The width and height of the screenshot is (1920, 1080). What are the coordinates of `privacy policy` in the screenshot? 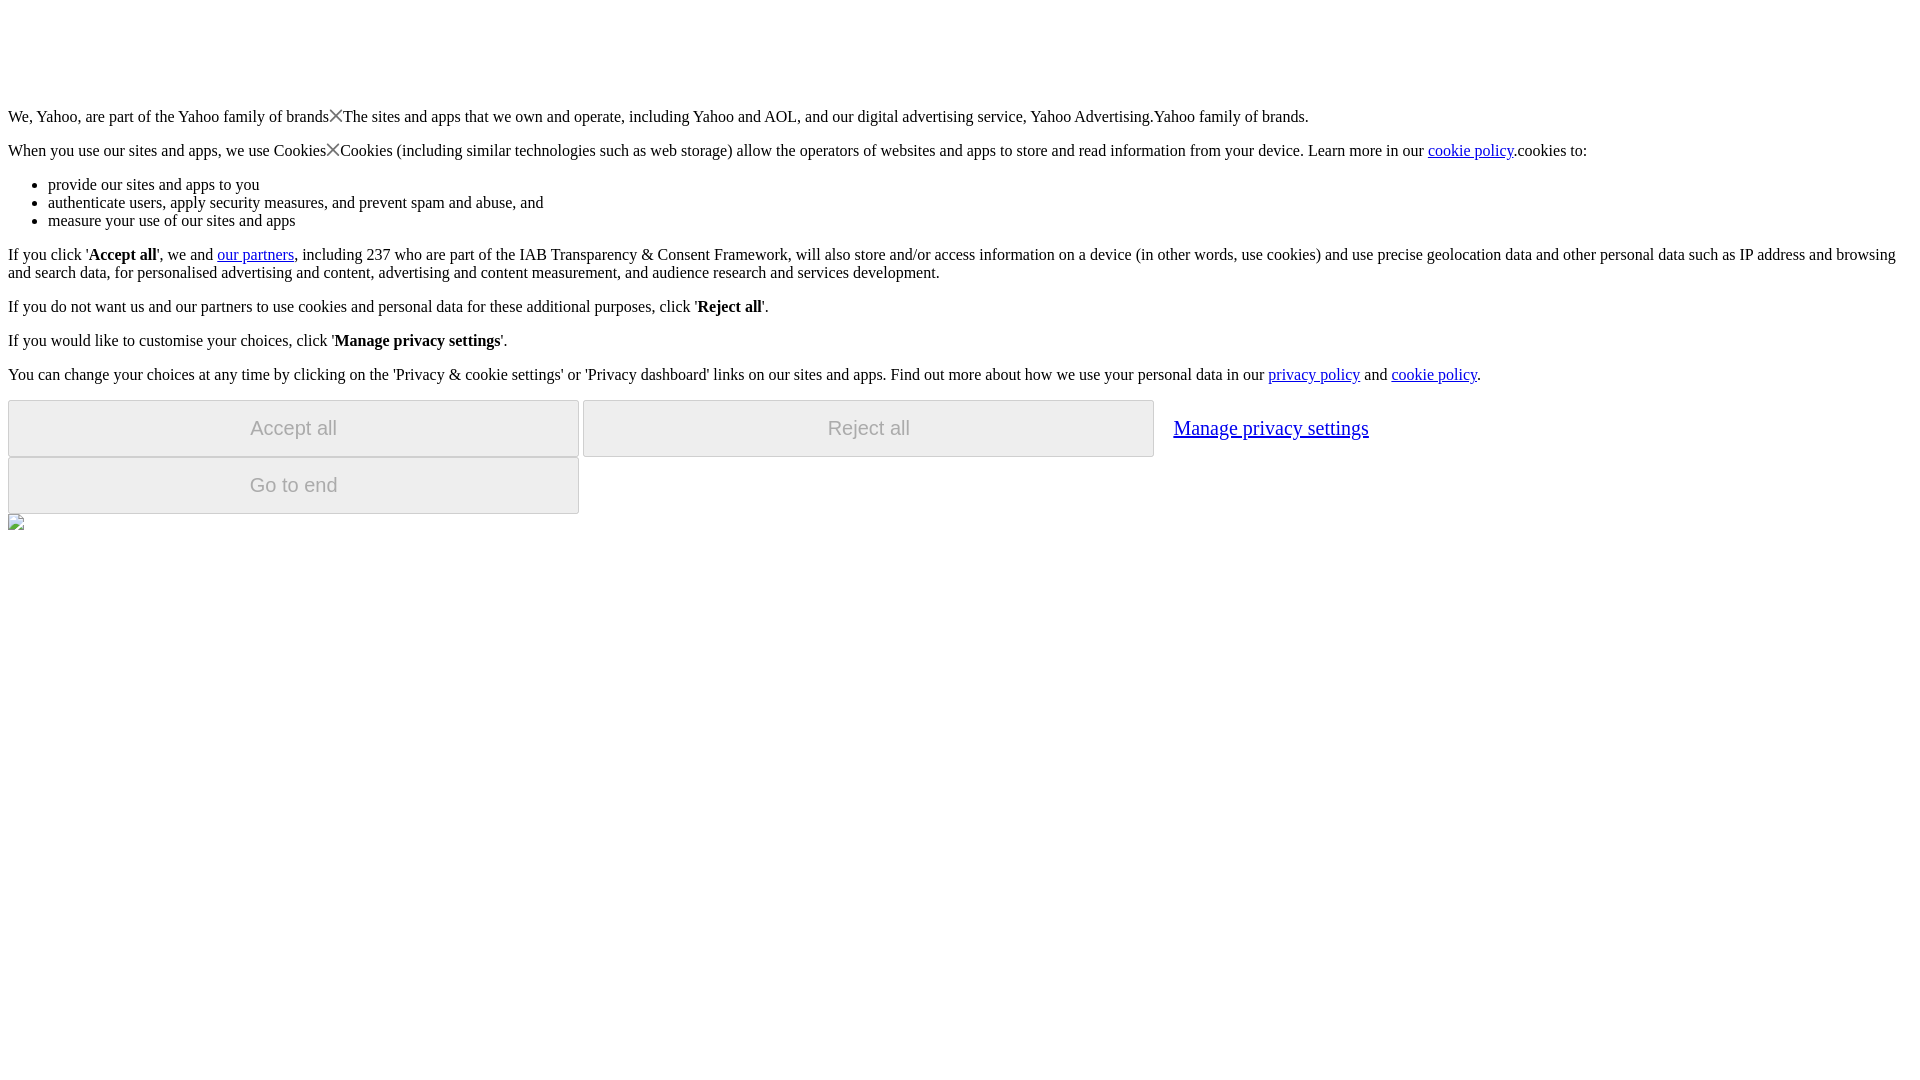 It's located at (1313, 374).